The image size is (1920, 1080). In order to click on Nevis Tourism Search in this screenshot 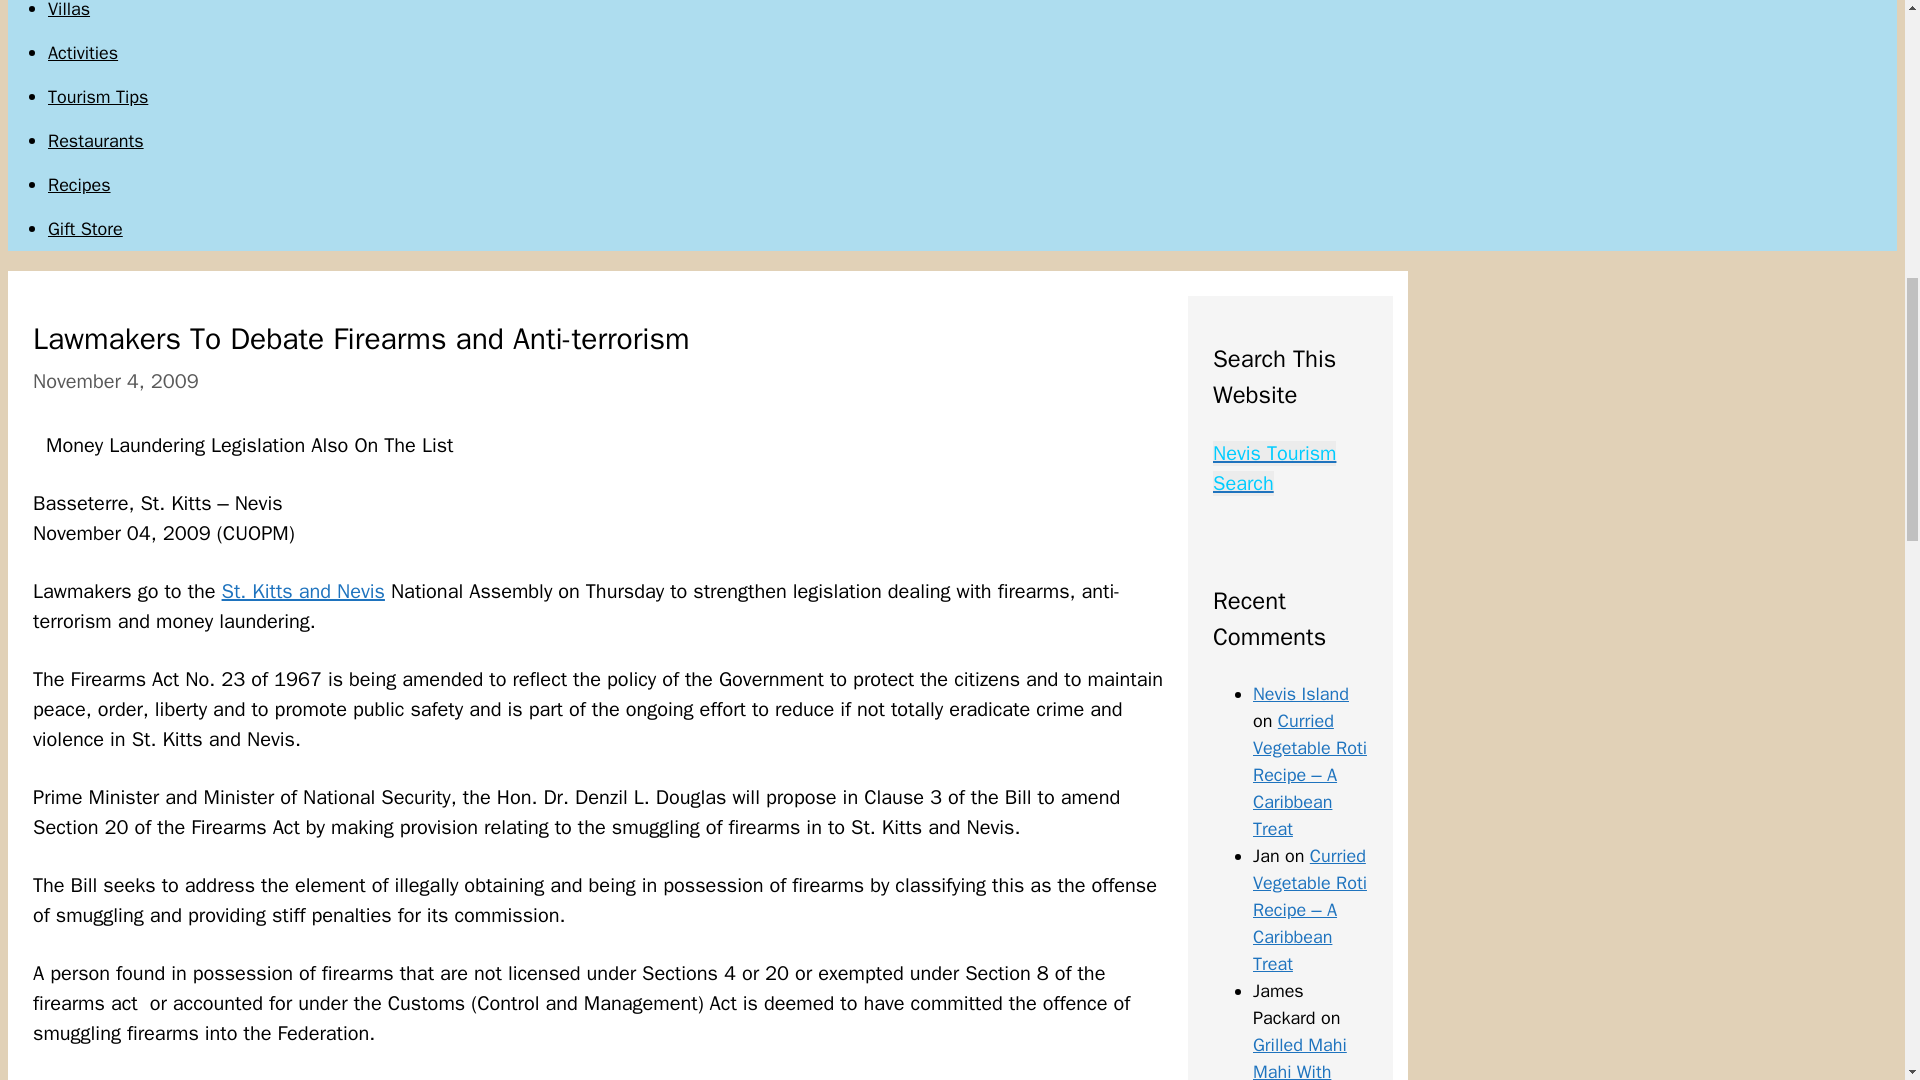, I will do `click(1274, 468)`.